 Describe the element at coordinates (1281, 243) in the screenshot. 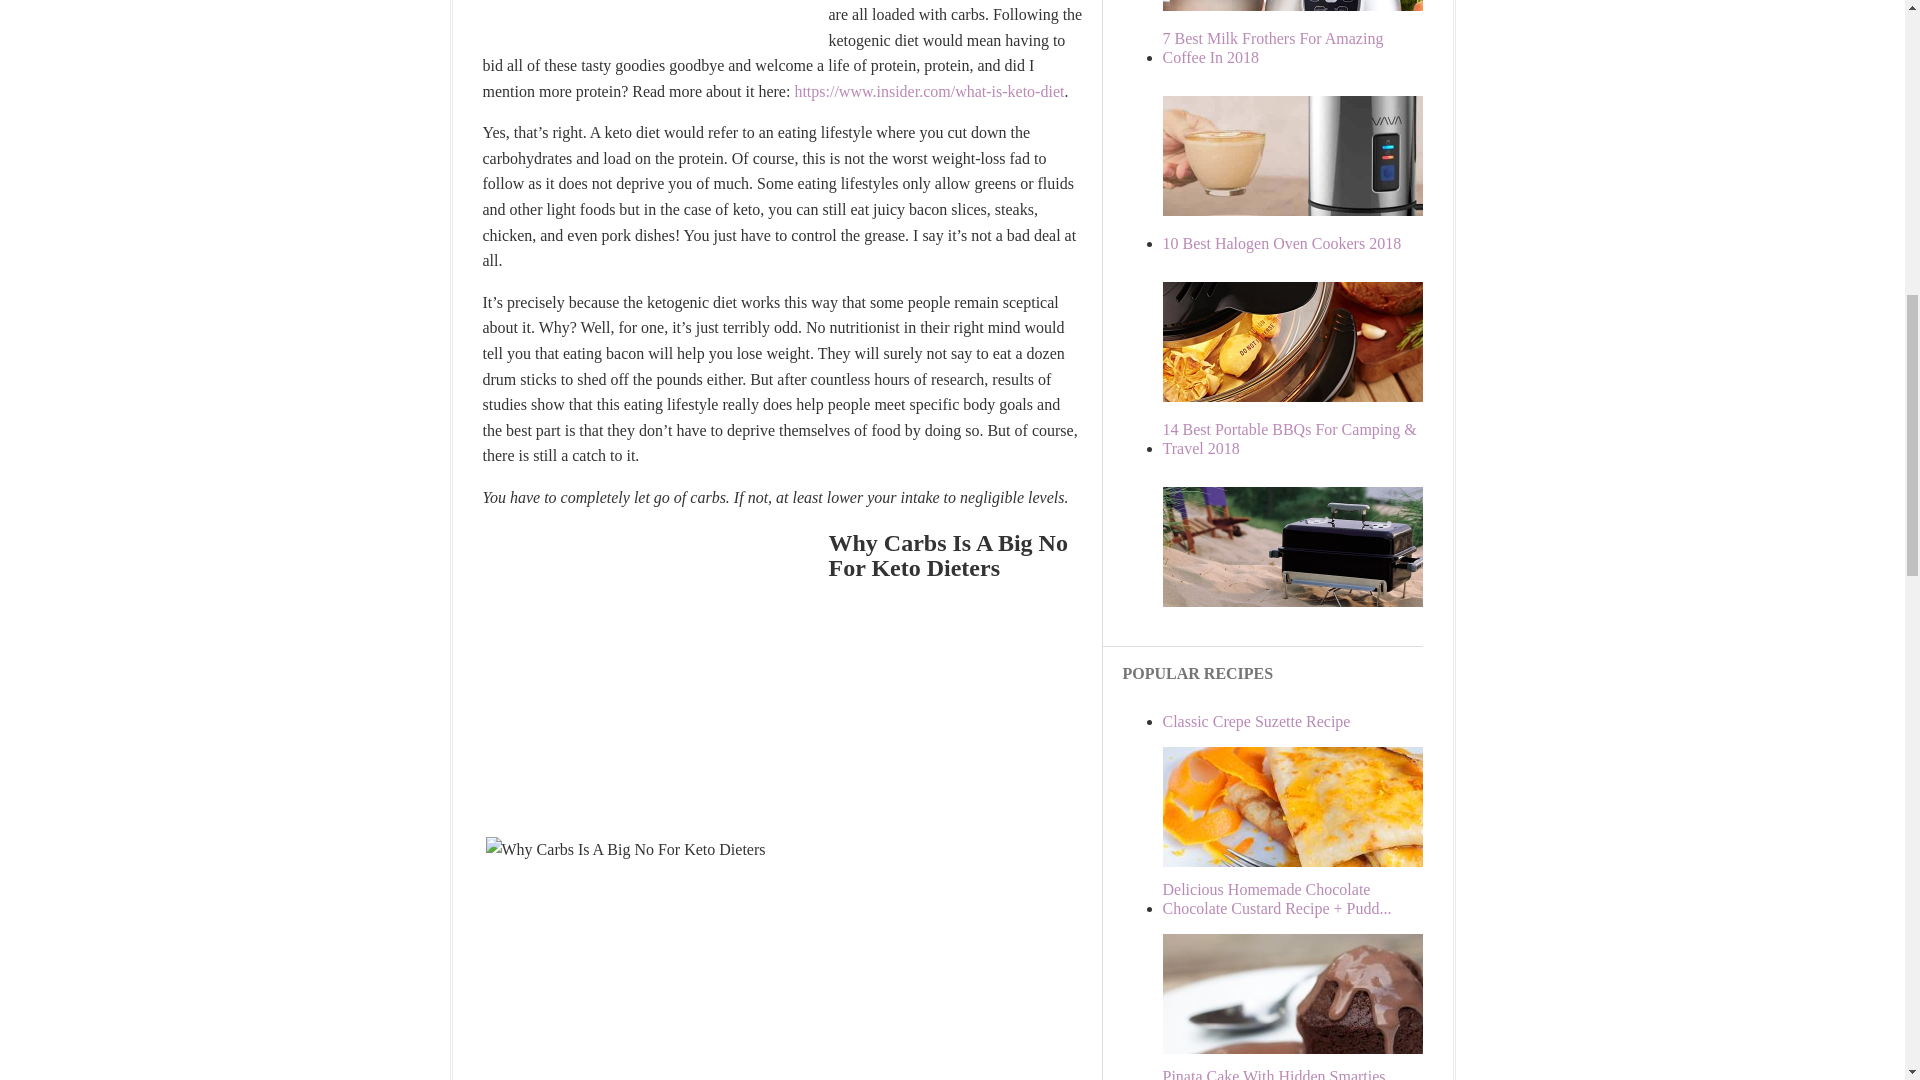

I see `Best Halogen Oven Cookers` at that location.